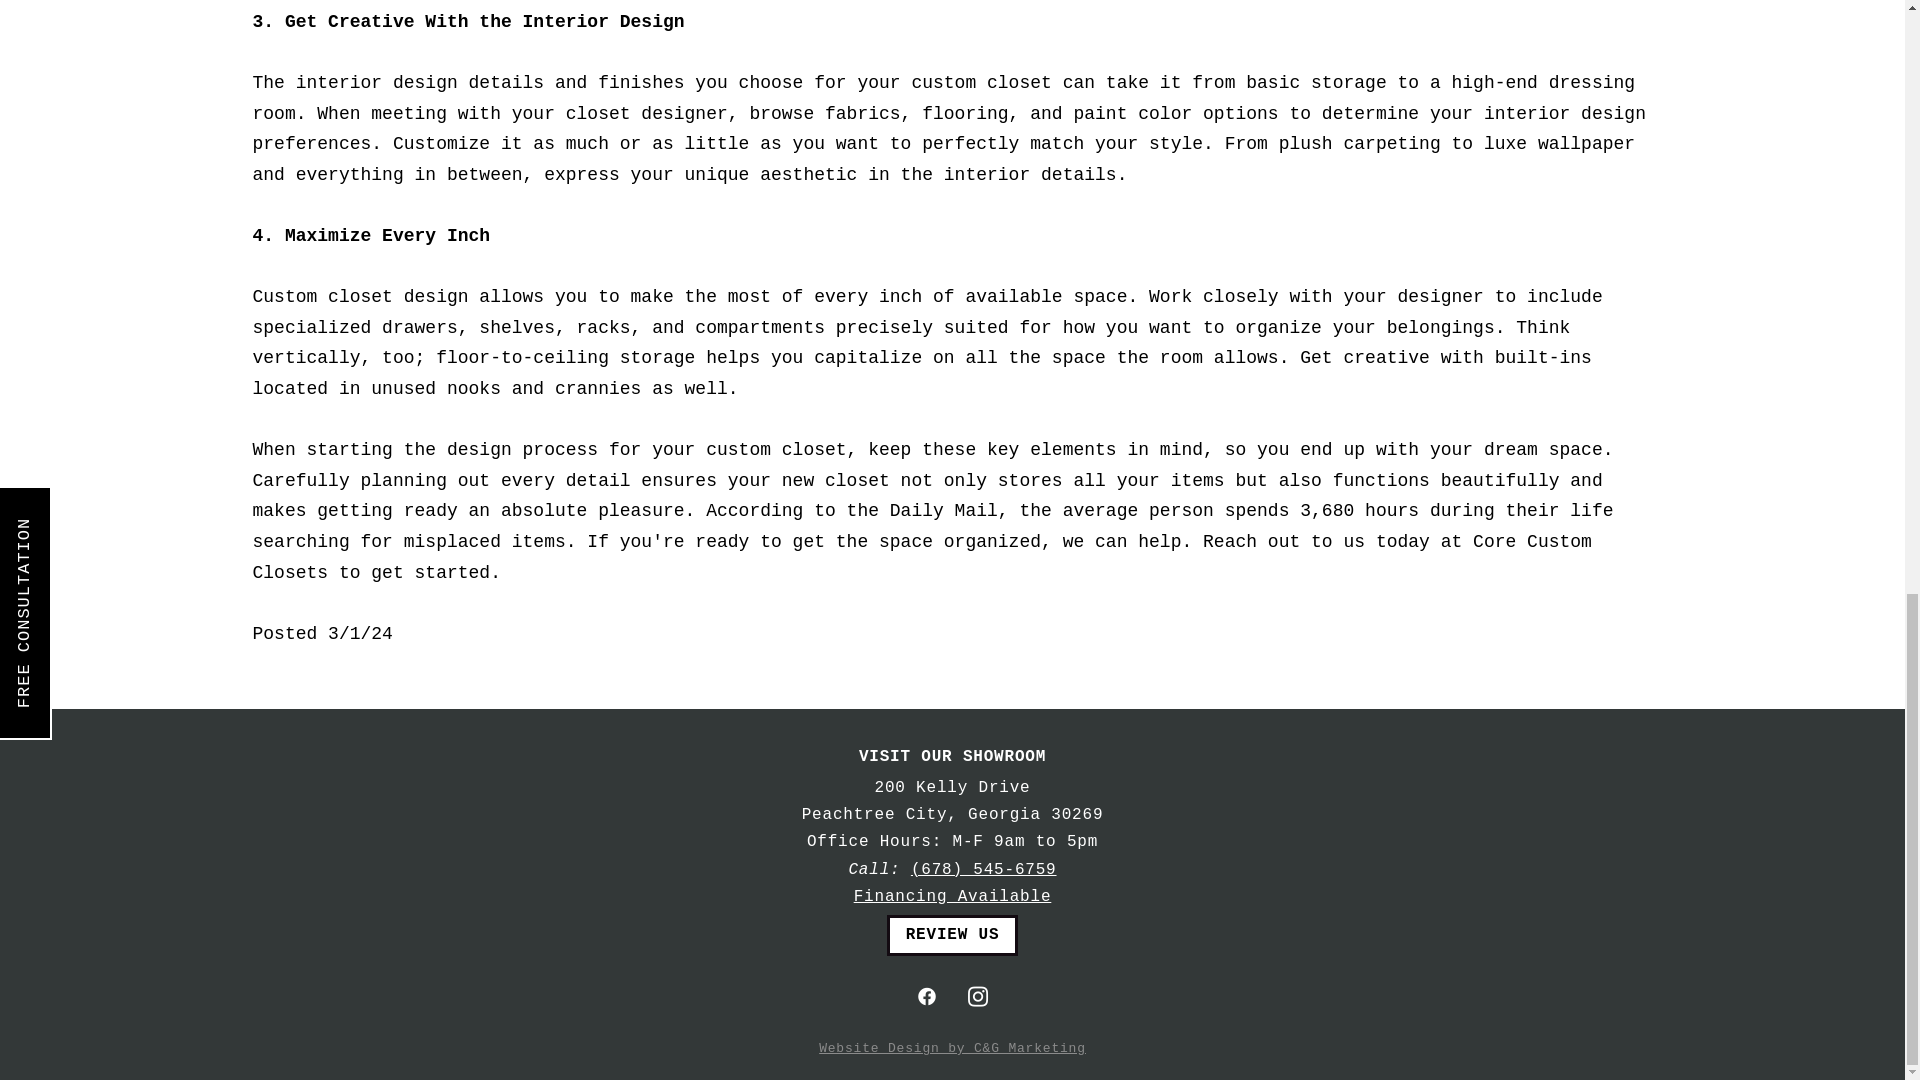 The width and height of the screenshot is (1920, 1080). Describe the element at coordinates (953, 934) in the screenshot. I see `REVIEW US` at that location.